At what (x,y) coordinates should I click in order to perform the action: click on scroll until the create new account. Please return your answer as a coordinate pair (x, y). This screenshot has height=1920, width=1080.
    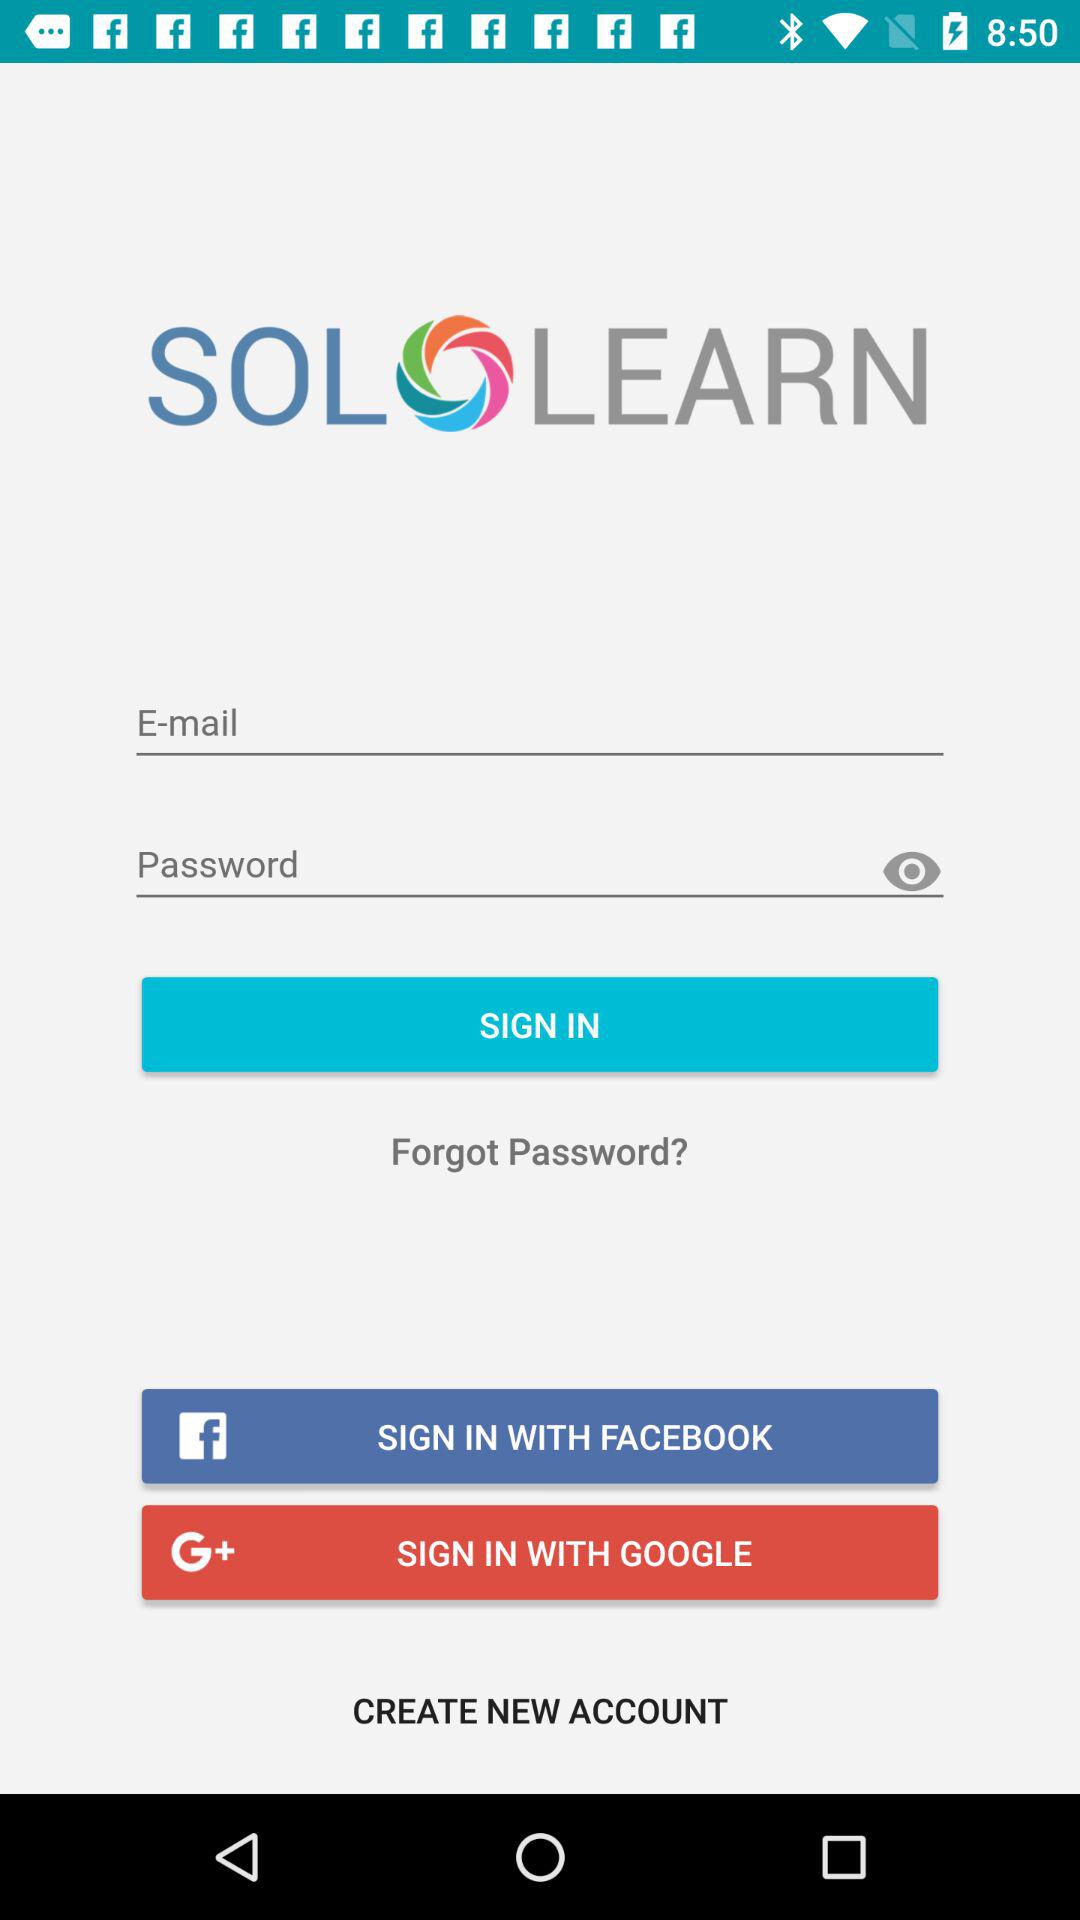
    Looking at the image, I should click on (540, 1710).